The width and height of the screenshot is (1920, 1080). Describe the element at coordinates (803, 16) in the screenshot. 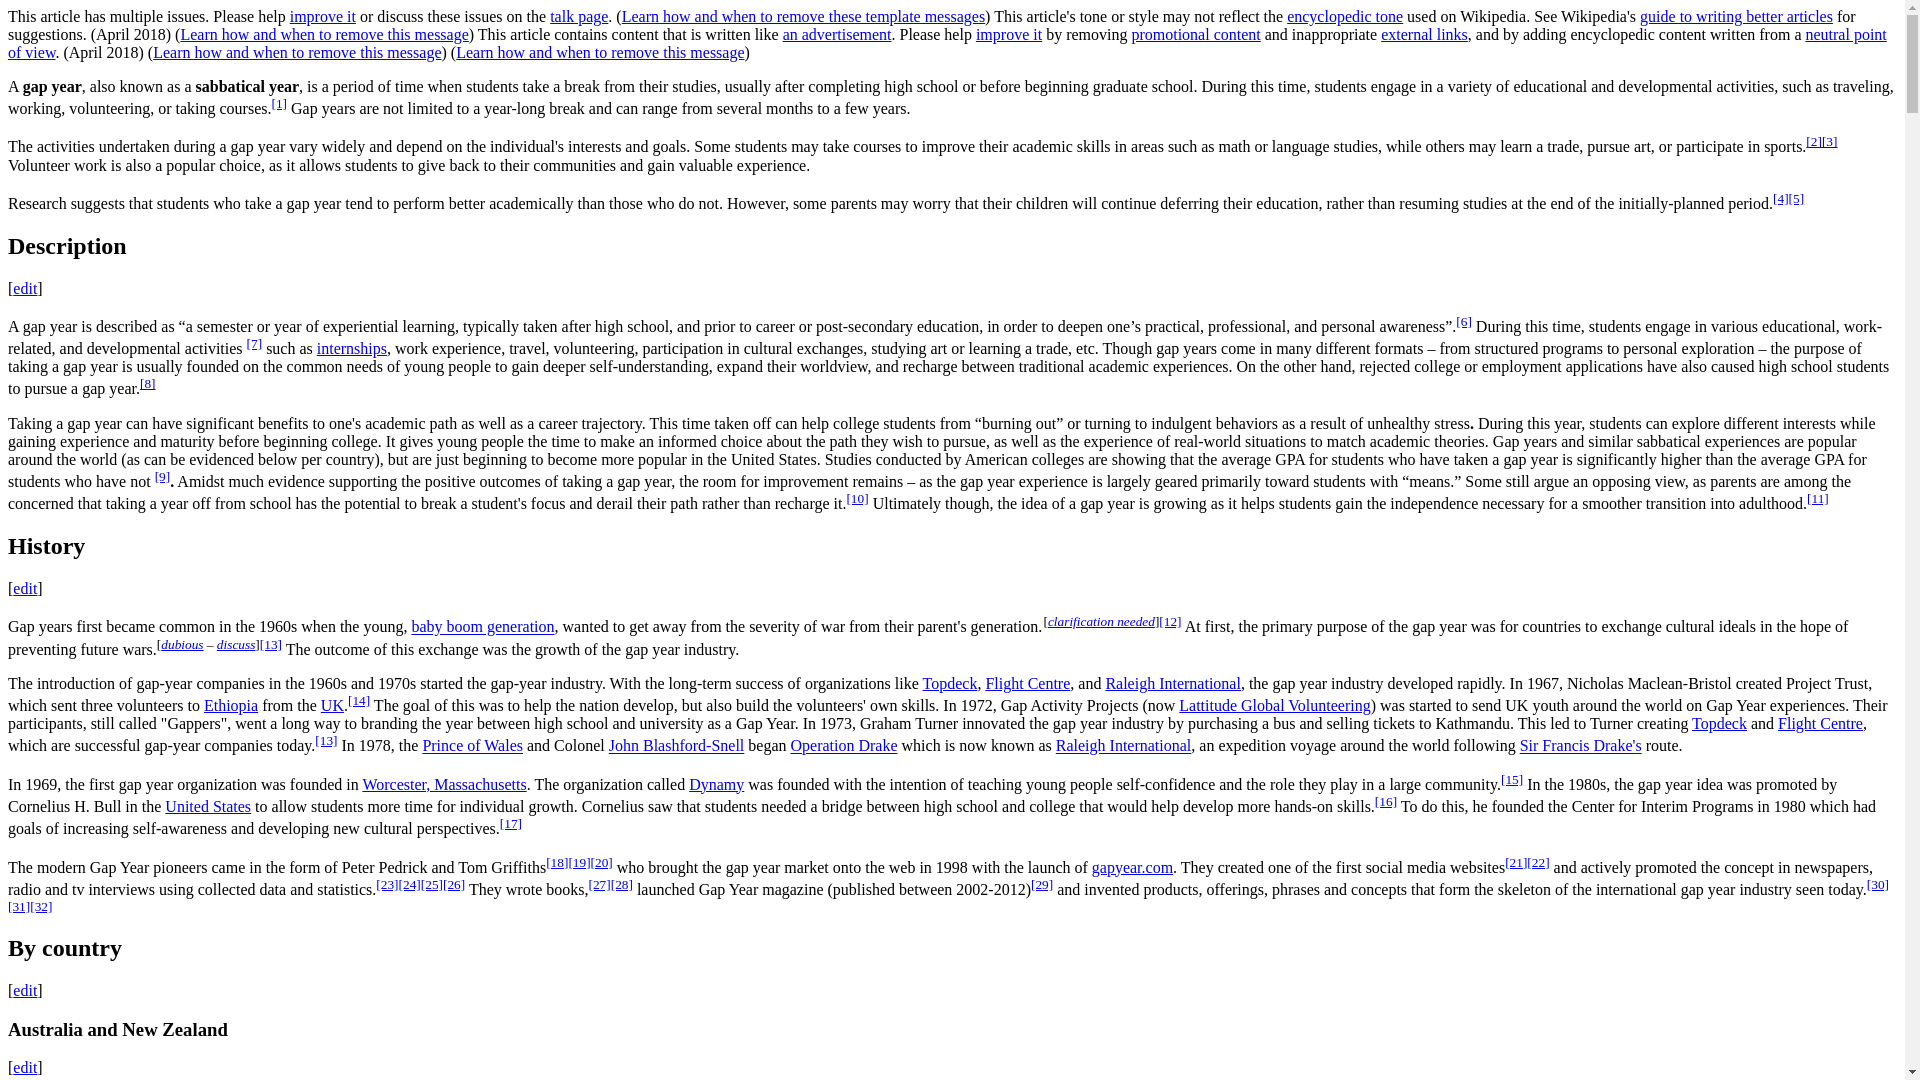

I see `Learn how and when to remove these template messages` at that location.